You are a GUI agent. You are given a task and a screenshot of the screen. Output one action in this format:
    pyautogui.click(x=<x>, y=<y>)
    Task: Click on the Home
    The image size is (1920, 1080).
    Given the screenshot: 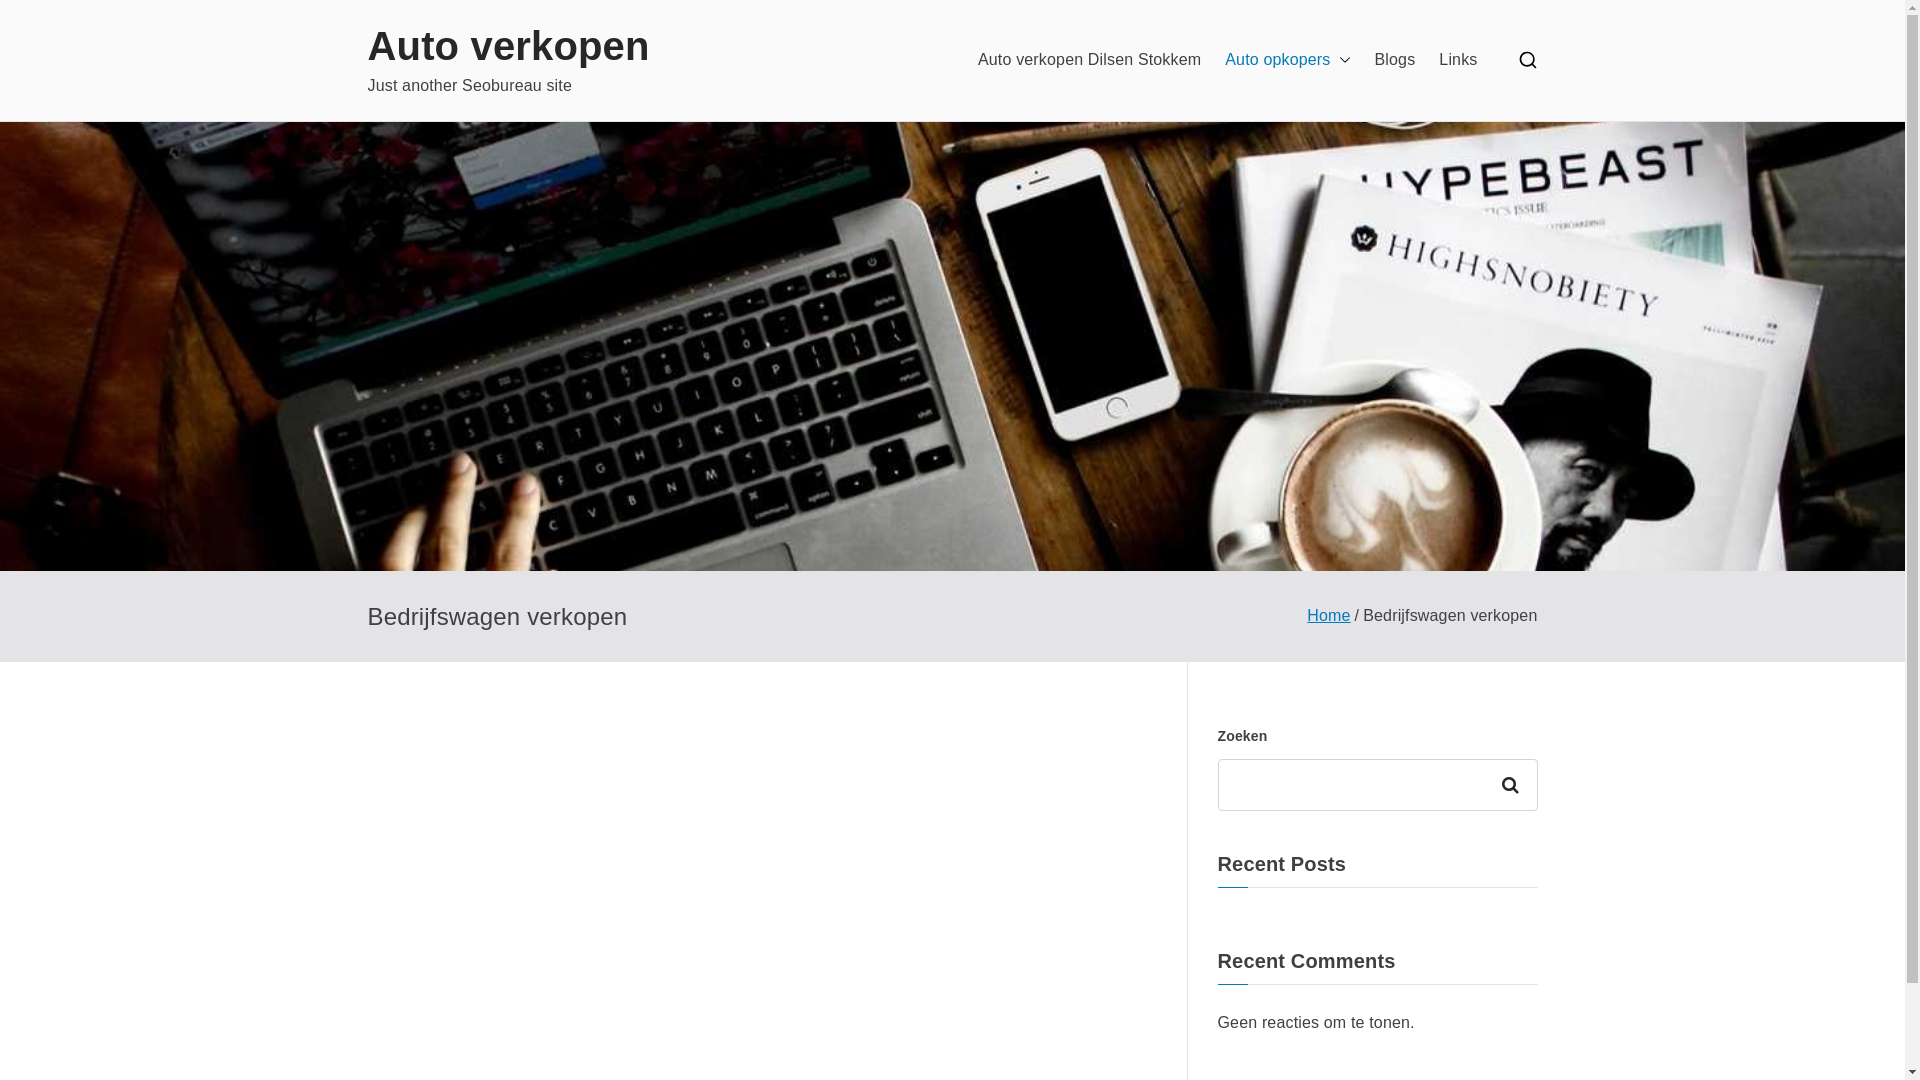 What is the action you would take?
    pyautogui.click(x=1328, y=615)
    